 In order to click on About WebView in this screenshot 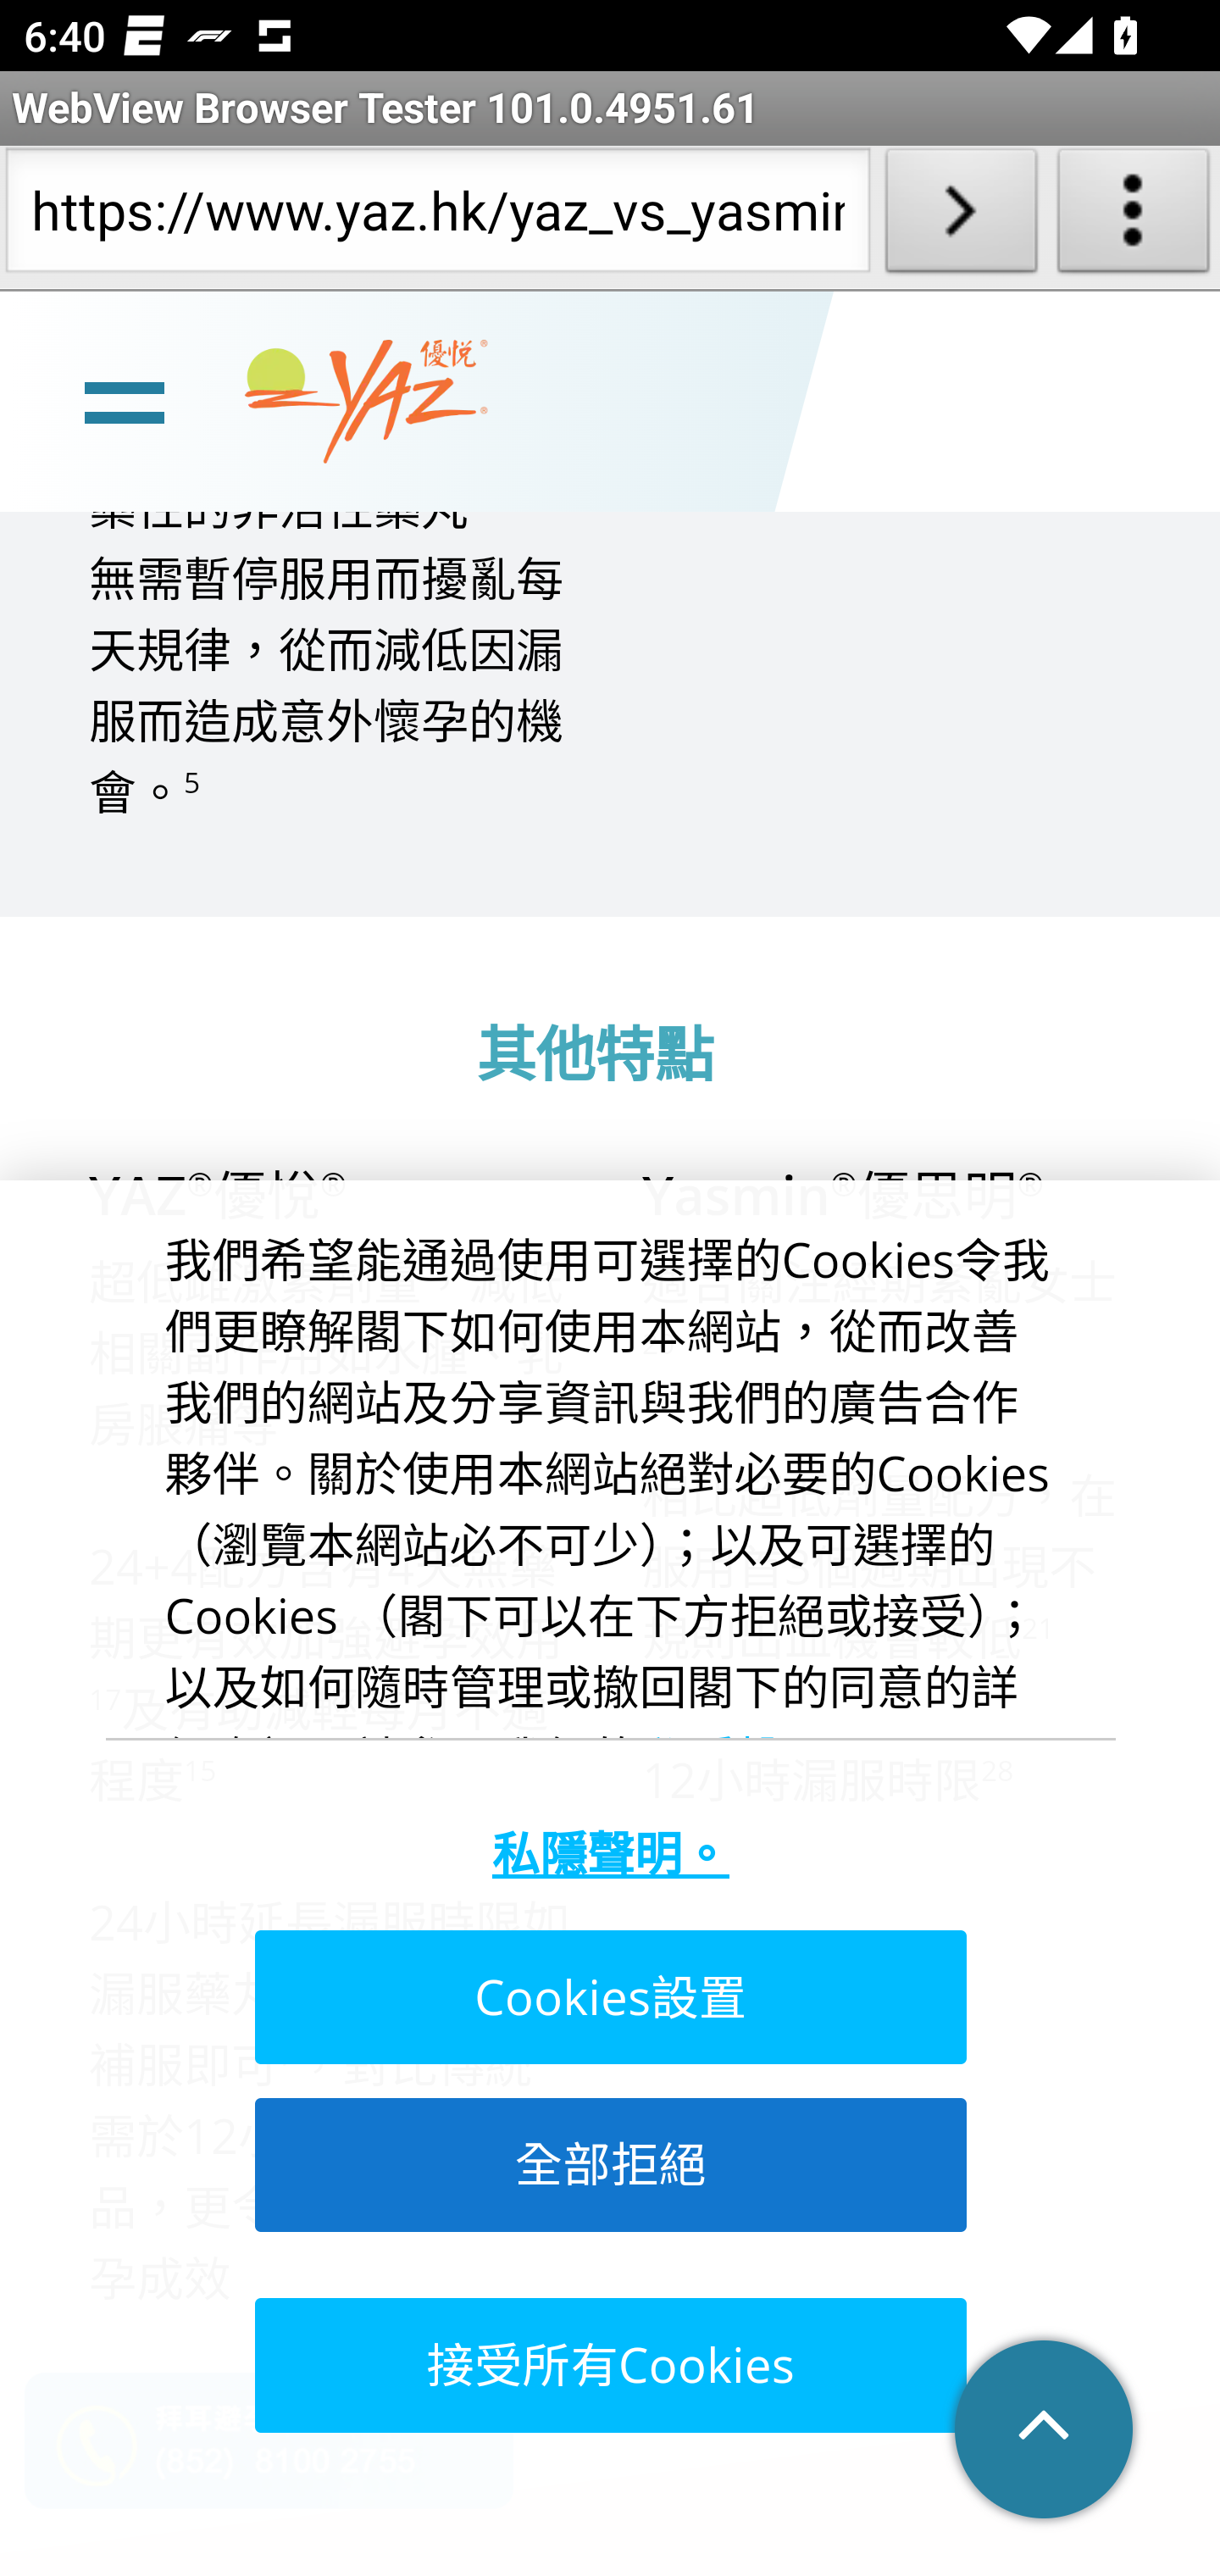, I will do `click(1134, 217)`.